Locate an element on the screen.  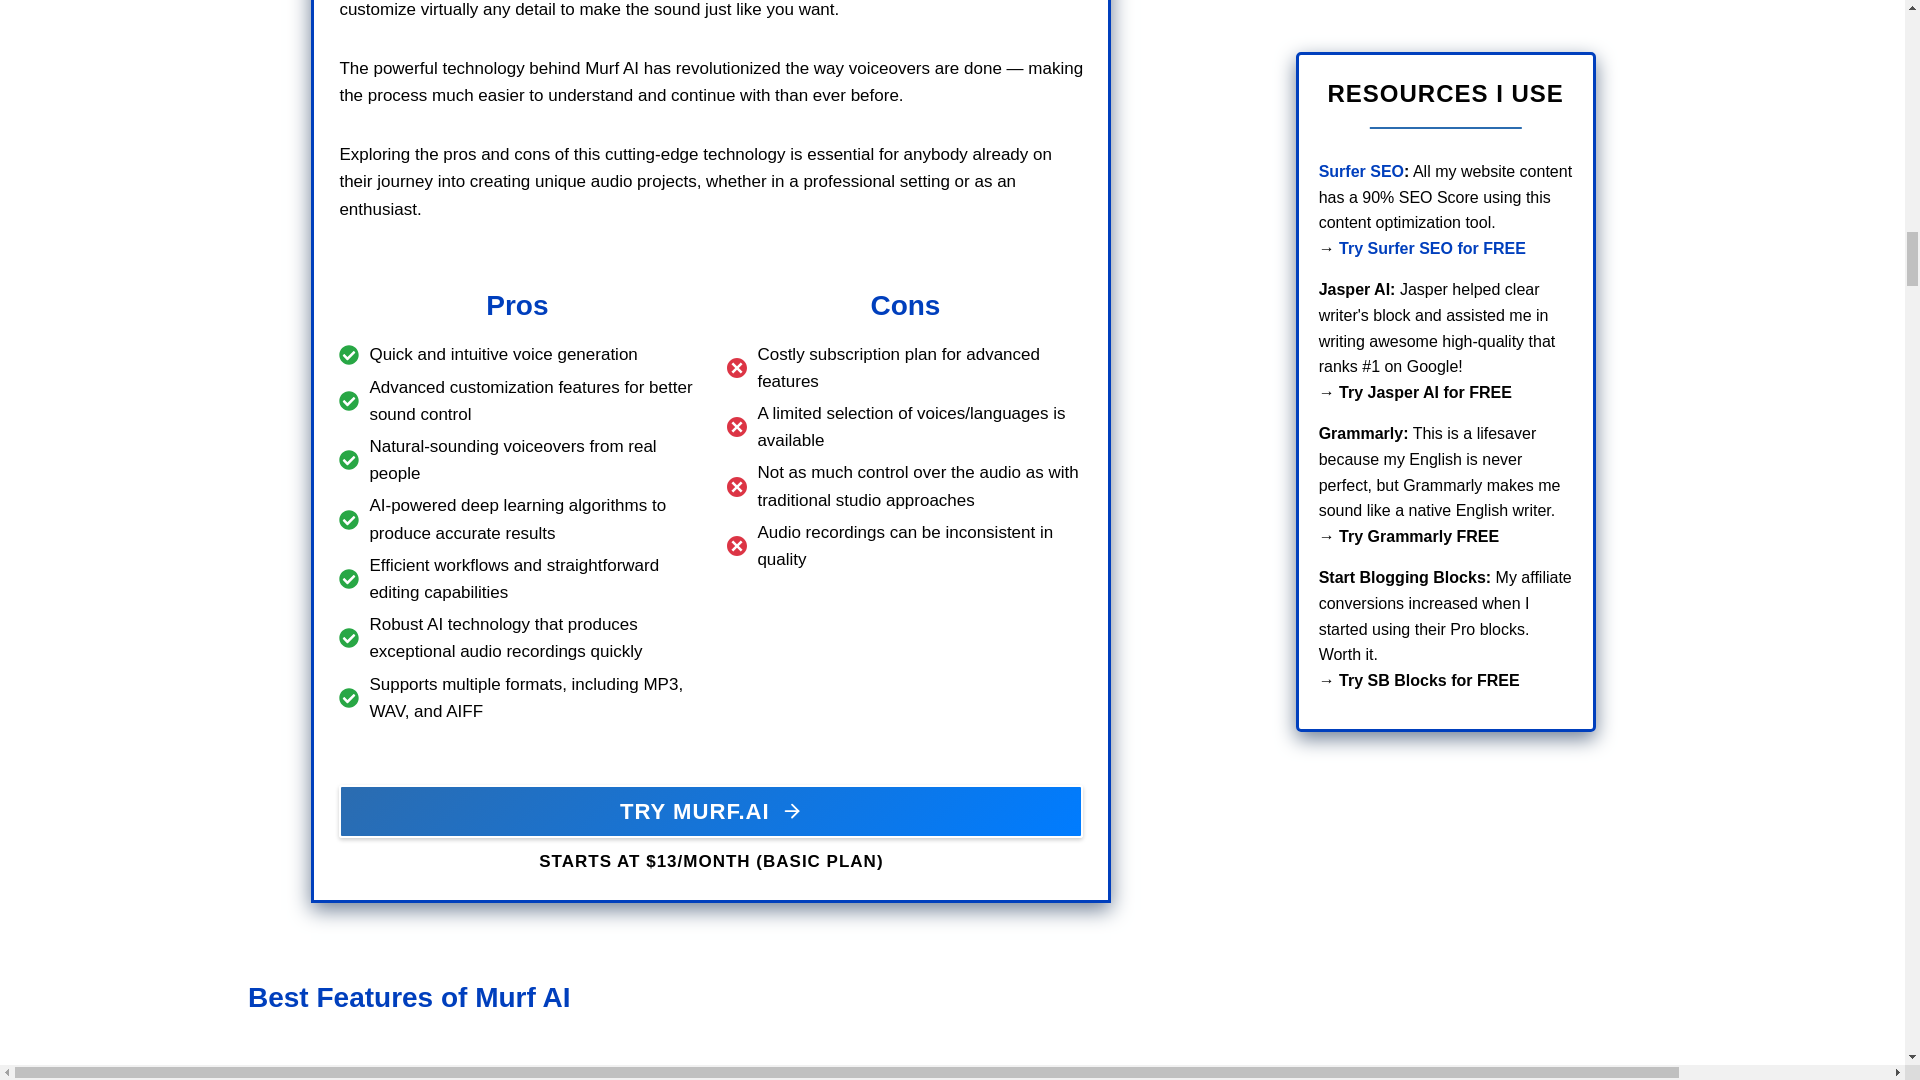
TRY MURF.AI is located at coordinates (710, 812).